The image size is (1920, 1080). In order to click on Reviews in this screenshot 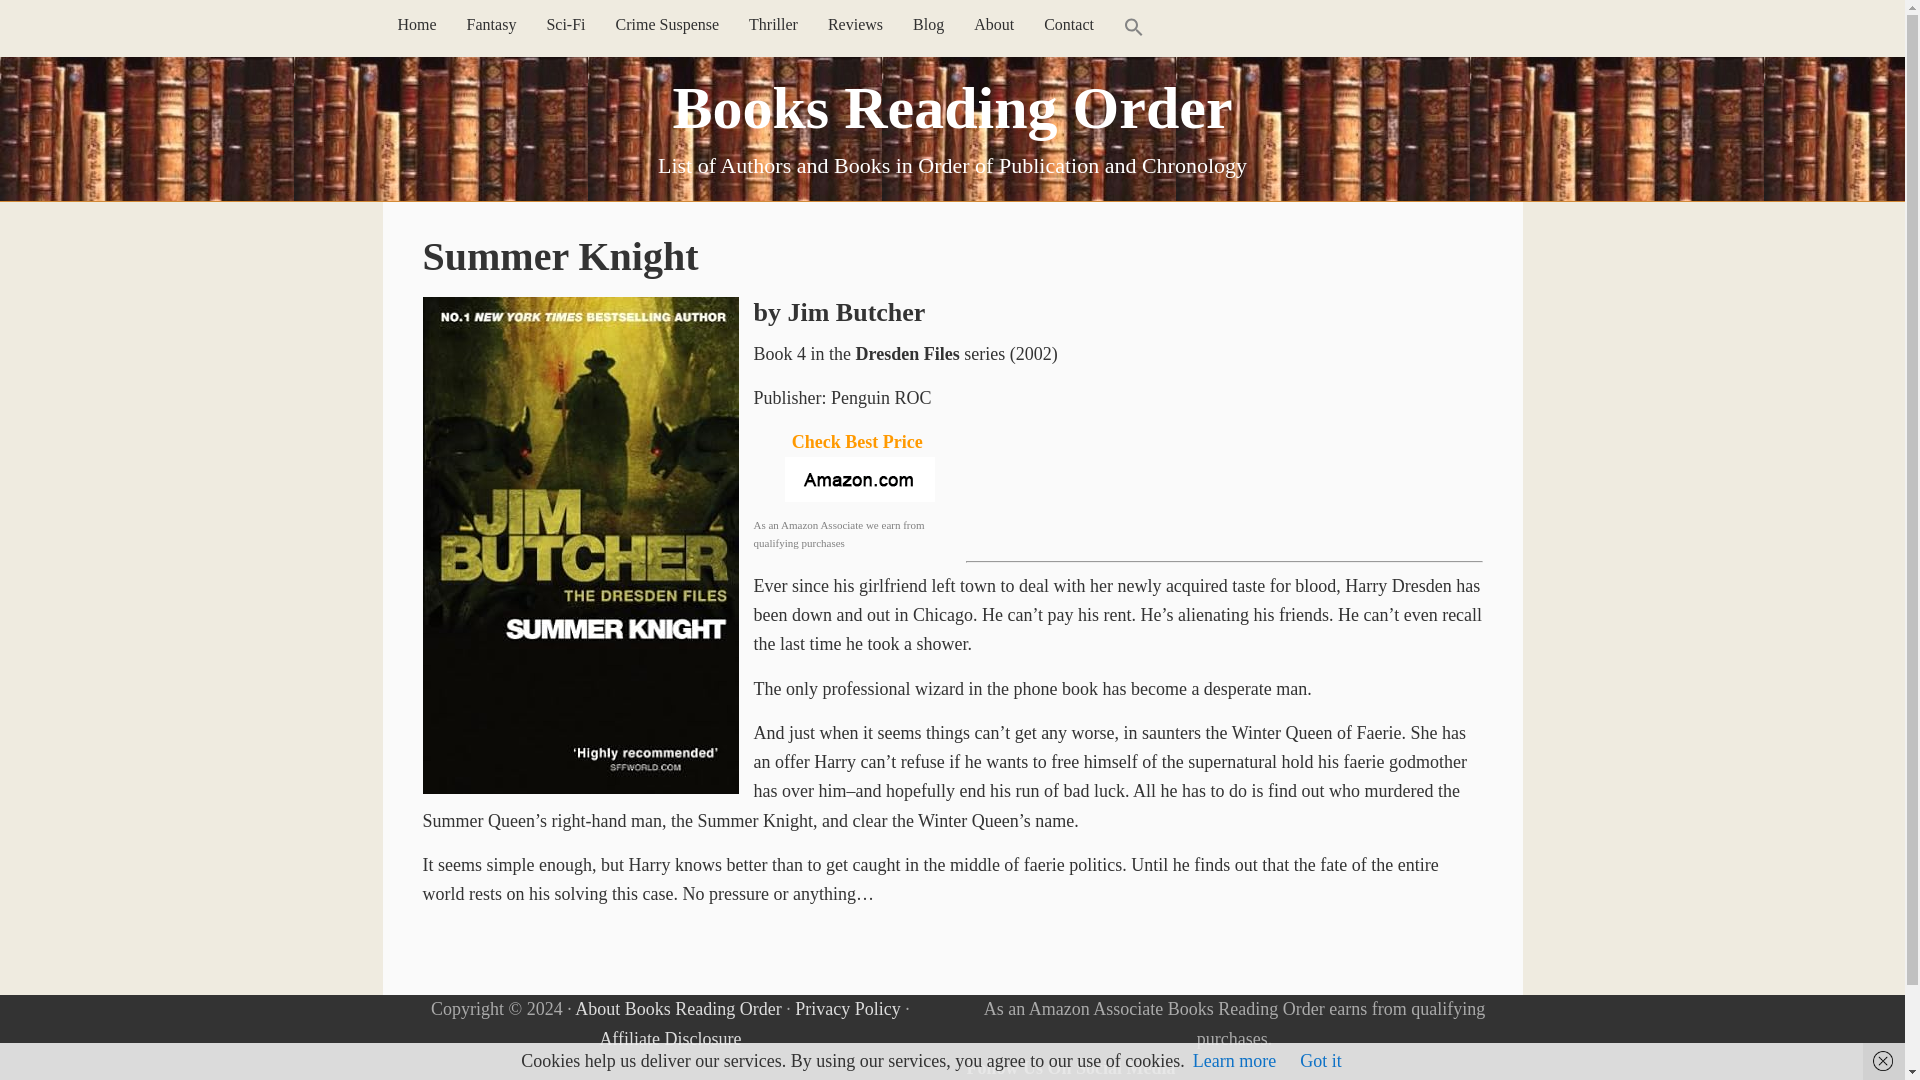, I will do `click(855, 24)`.